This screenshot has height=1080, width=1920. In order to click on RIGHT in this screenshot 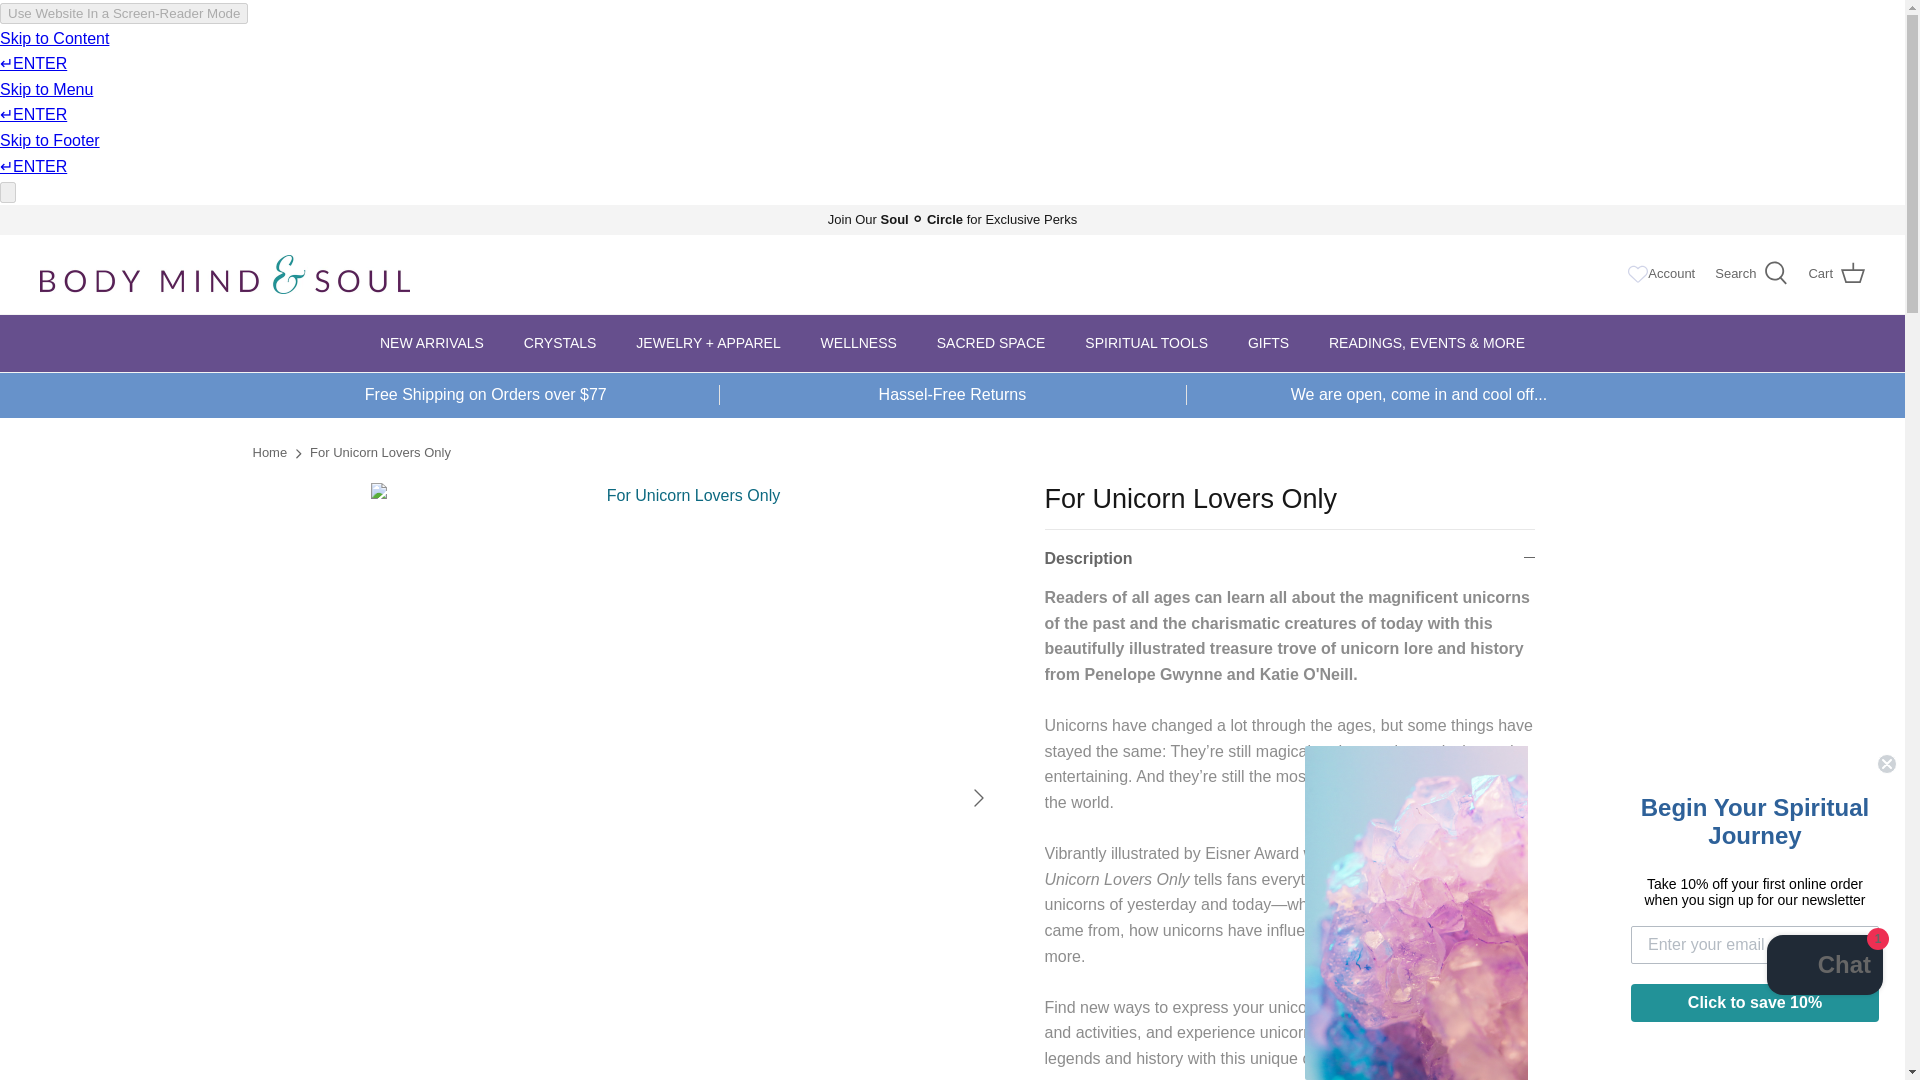, I will do `click(978, 798)`.